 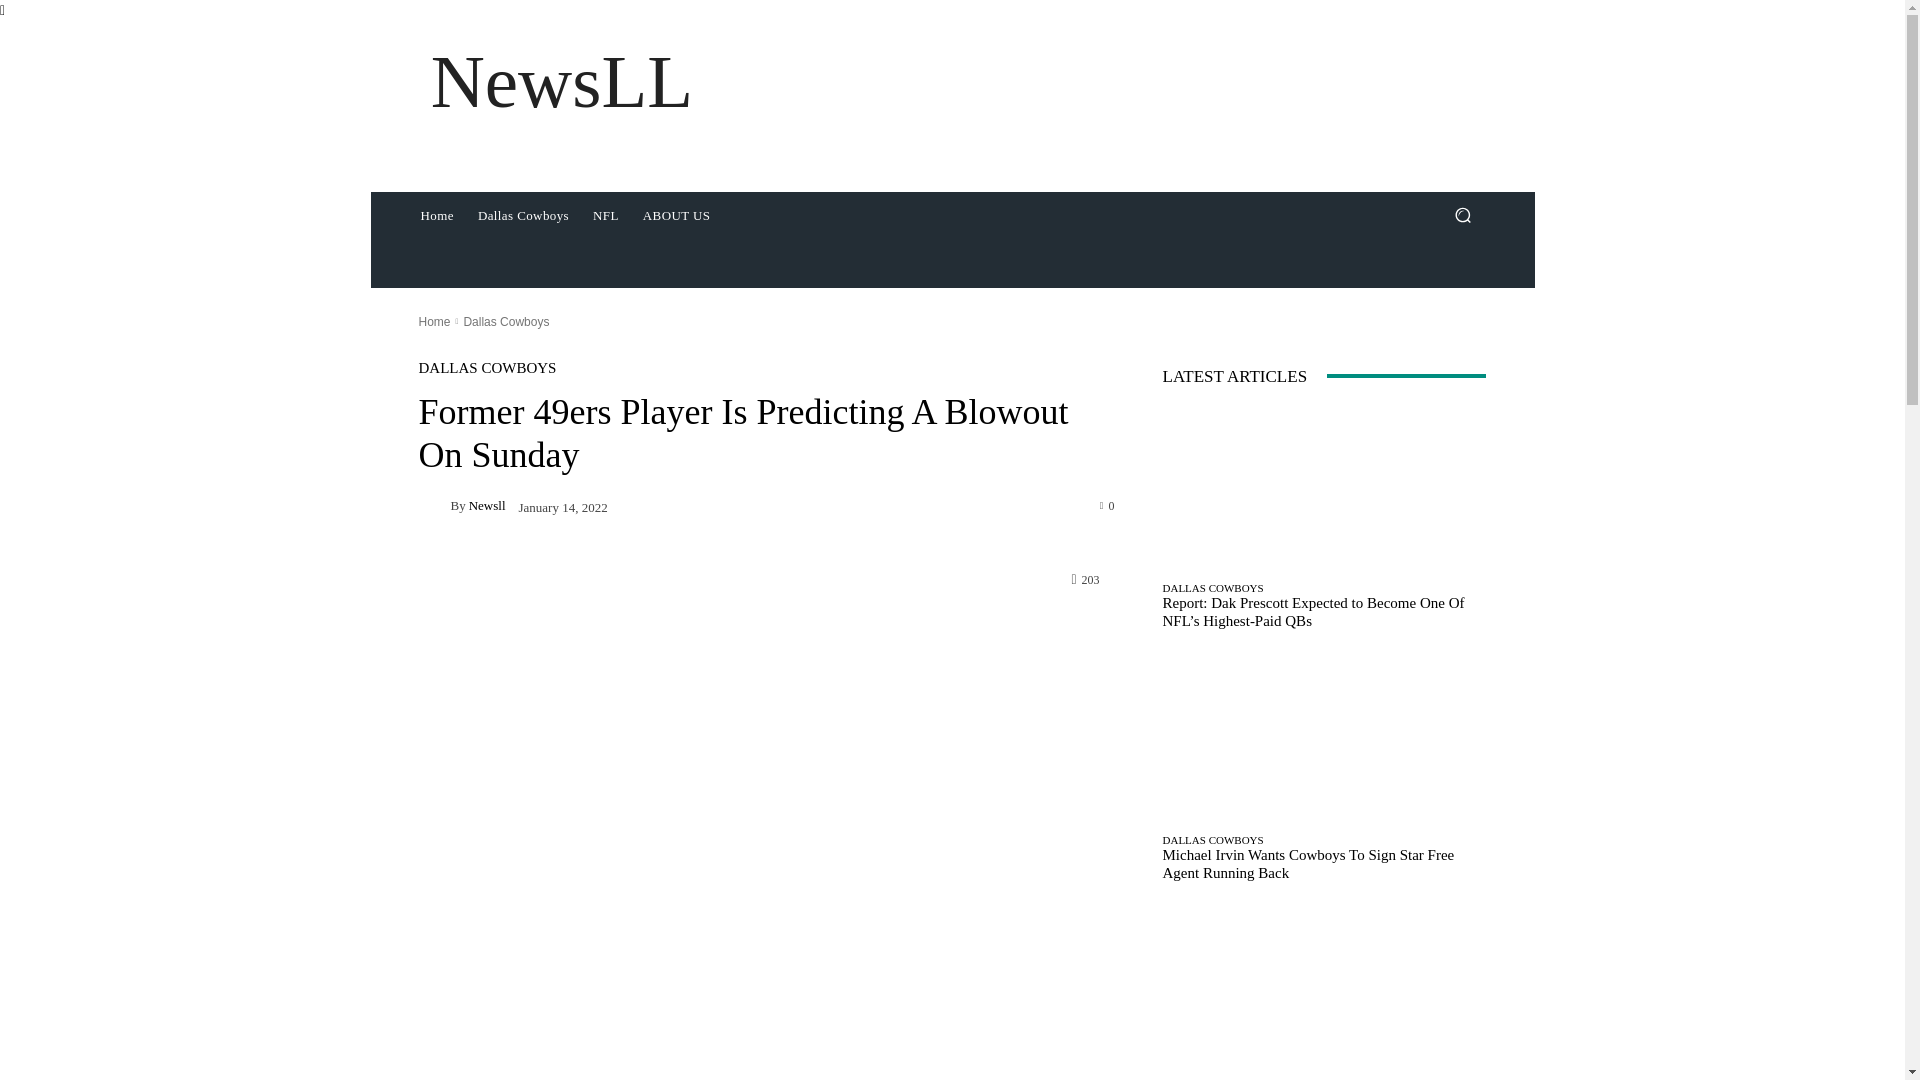 What do you see at coordinates (434, 506) in the screenshot?
I see `newsll` at bounding box center [434, 506].